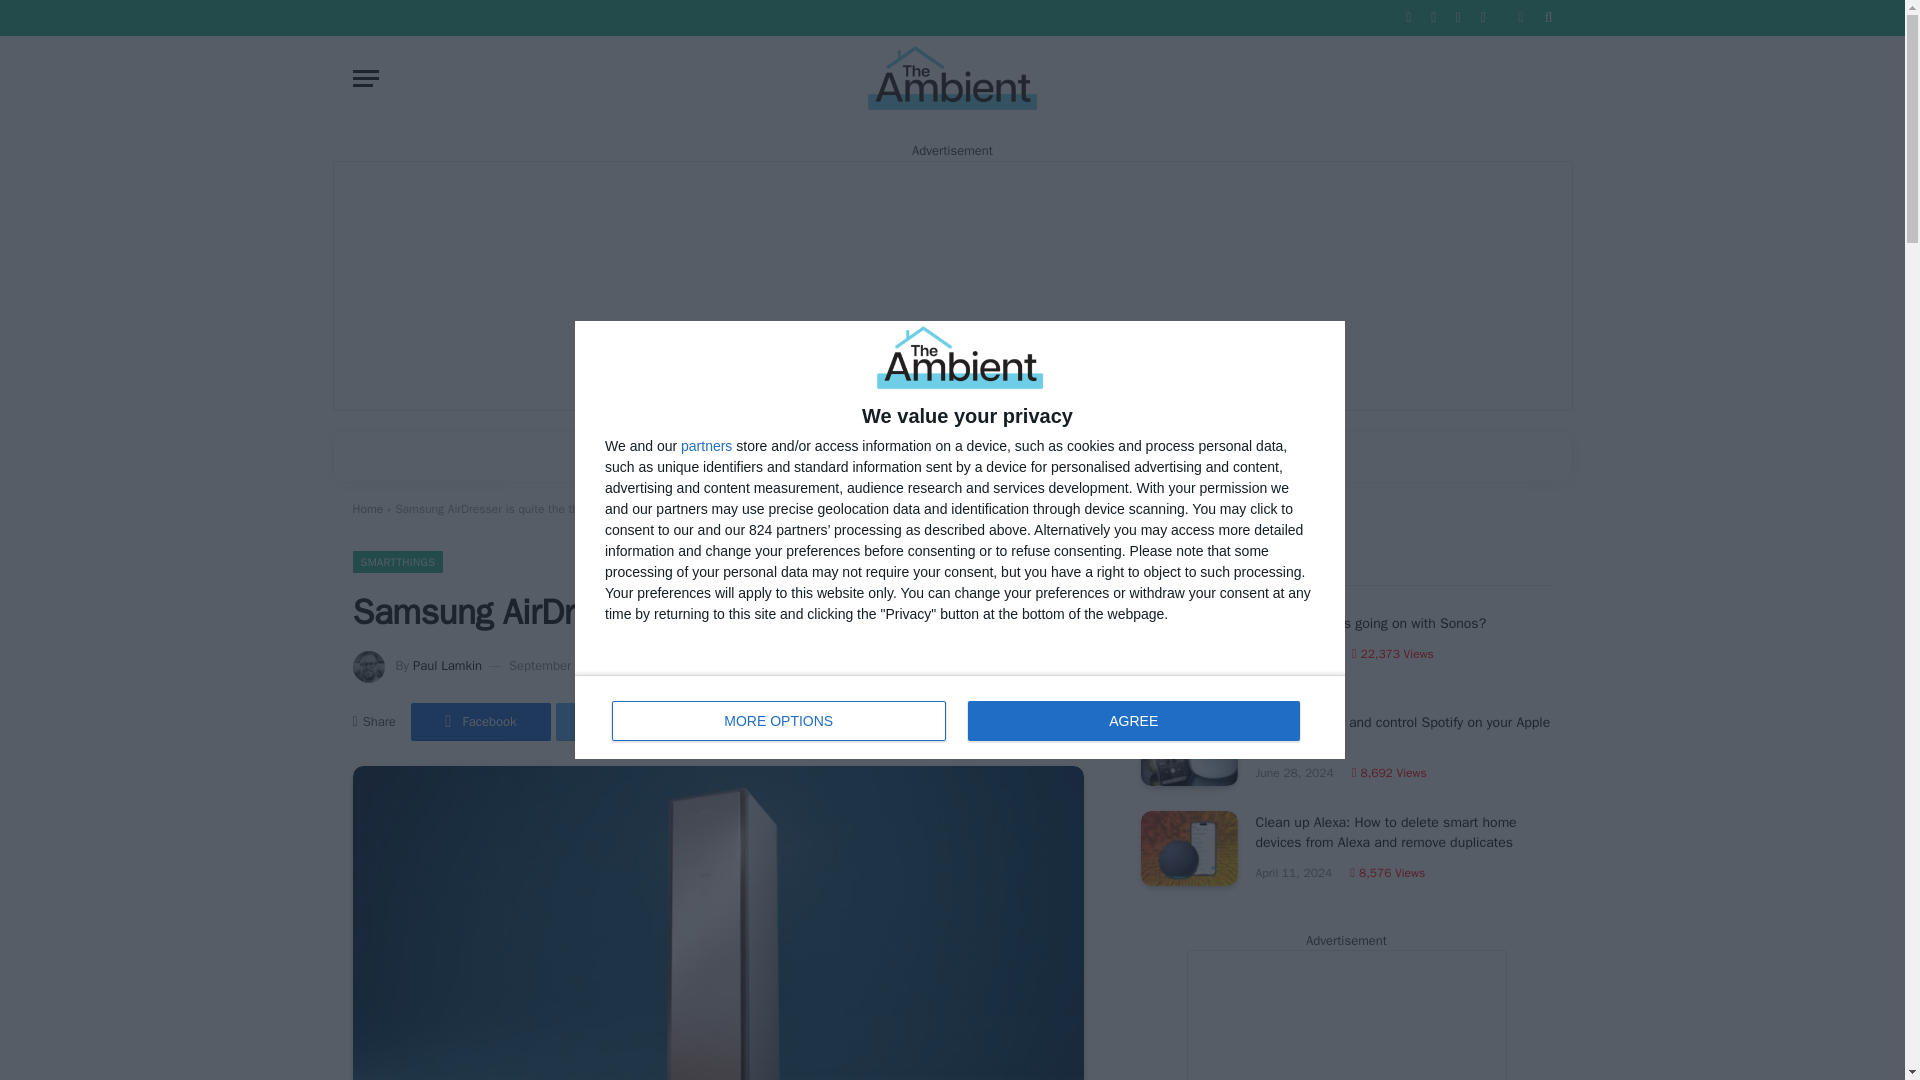 Image resolution: width=1920 pixels, height=1080 pixels. What do you see at coordinates (960, 717) in the screenshot?
I see `partners` at bounding box center [960, 717].